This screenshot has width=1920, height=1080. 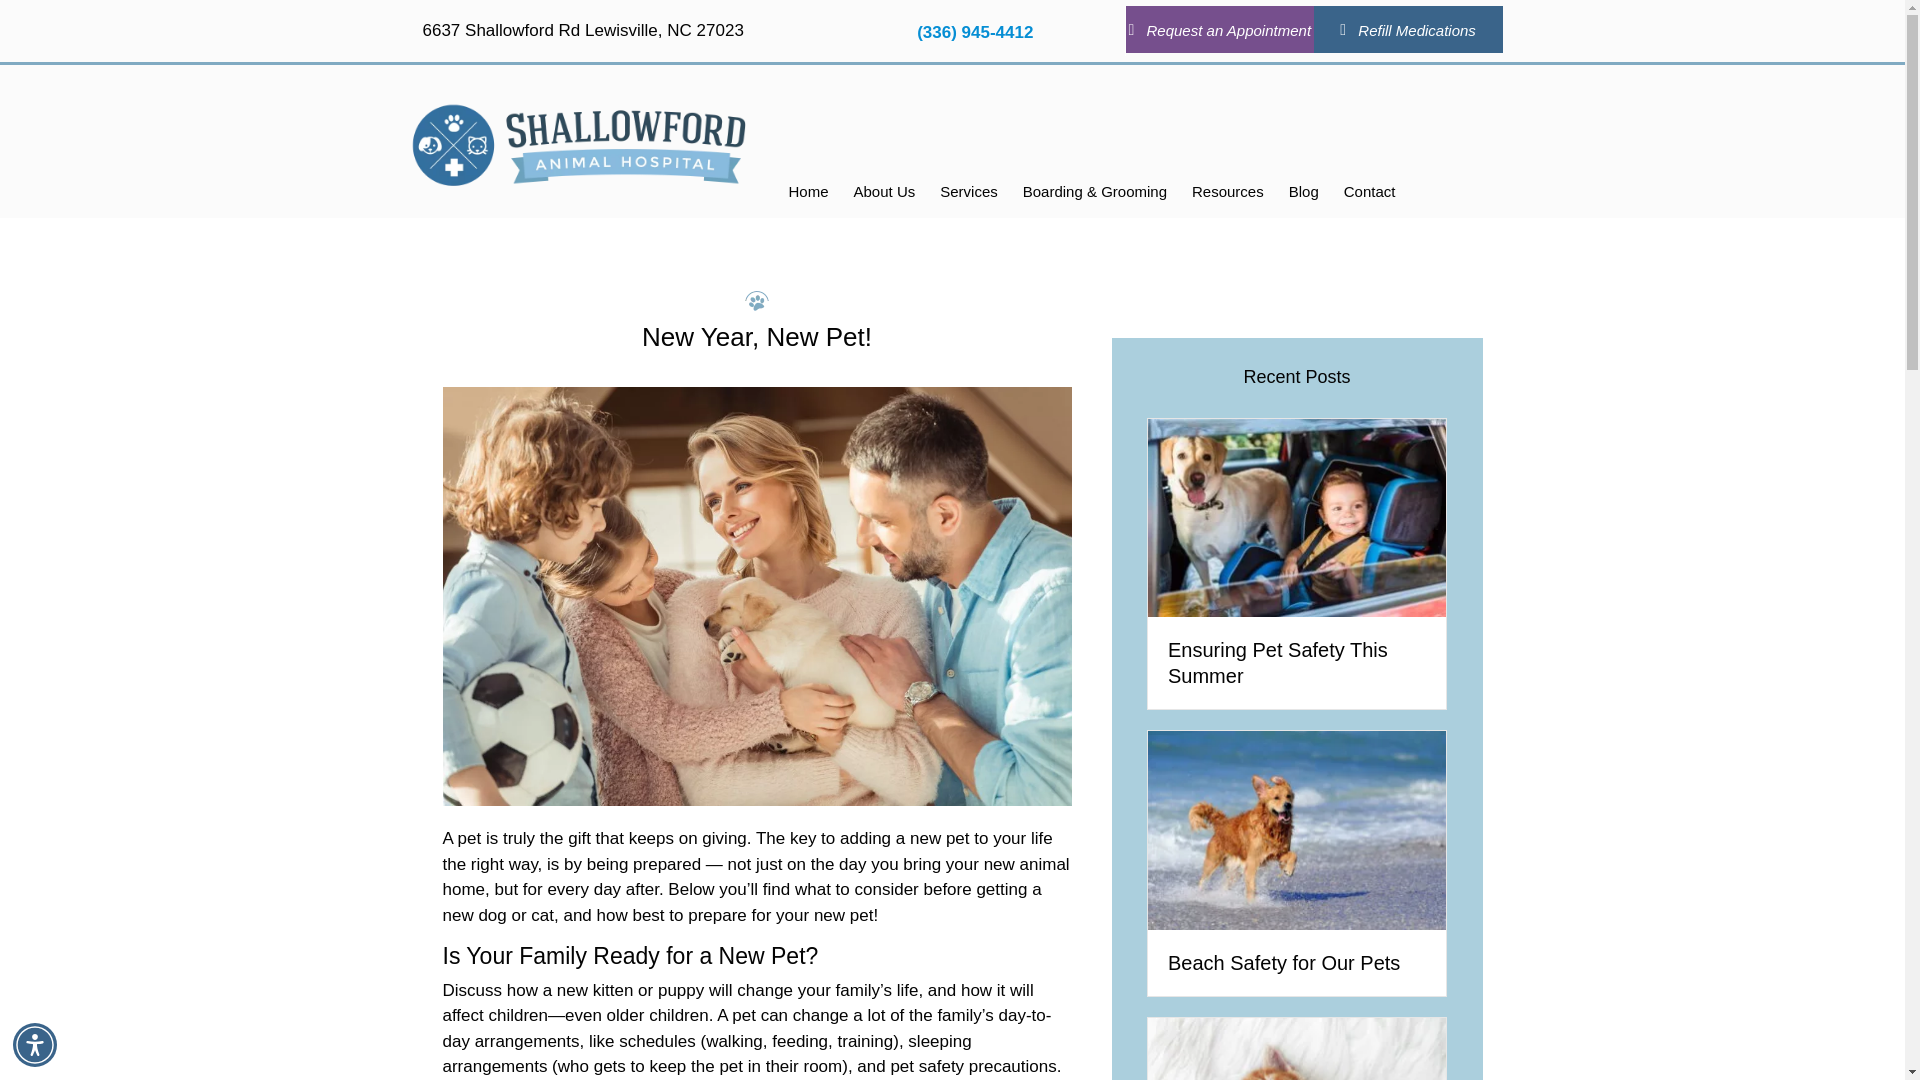 I want to click on Refill Medications, so click(x=1408, y=29).